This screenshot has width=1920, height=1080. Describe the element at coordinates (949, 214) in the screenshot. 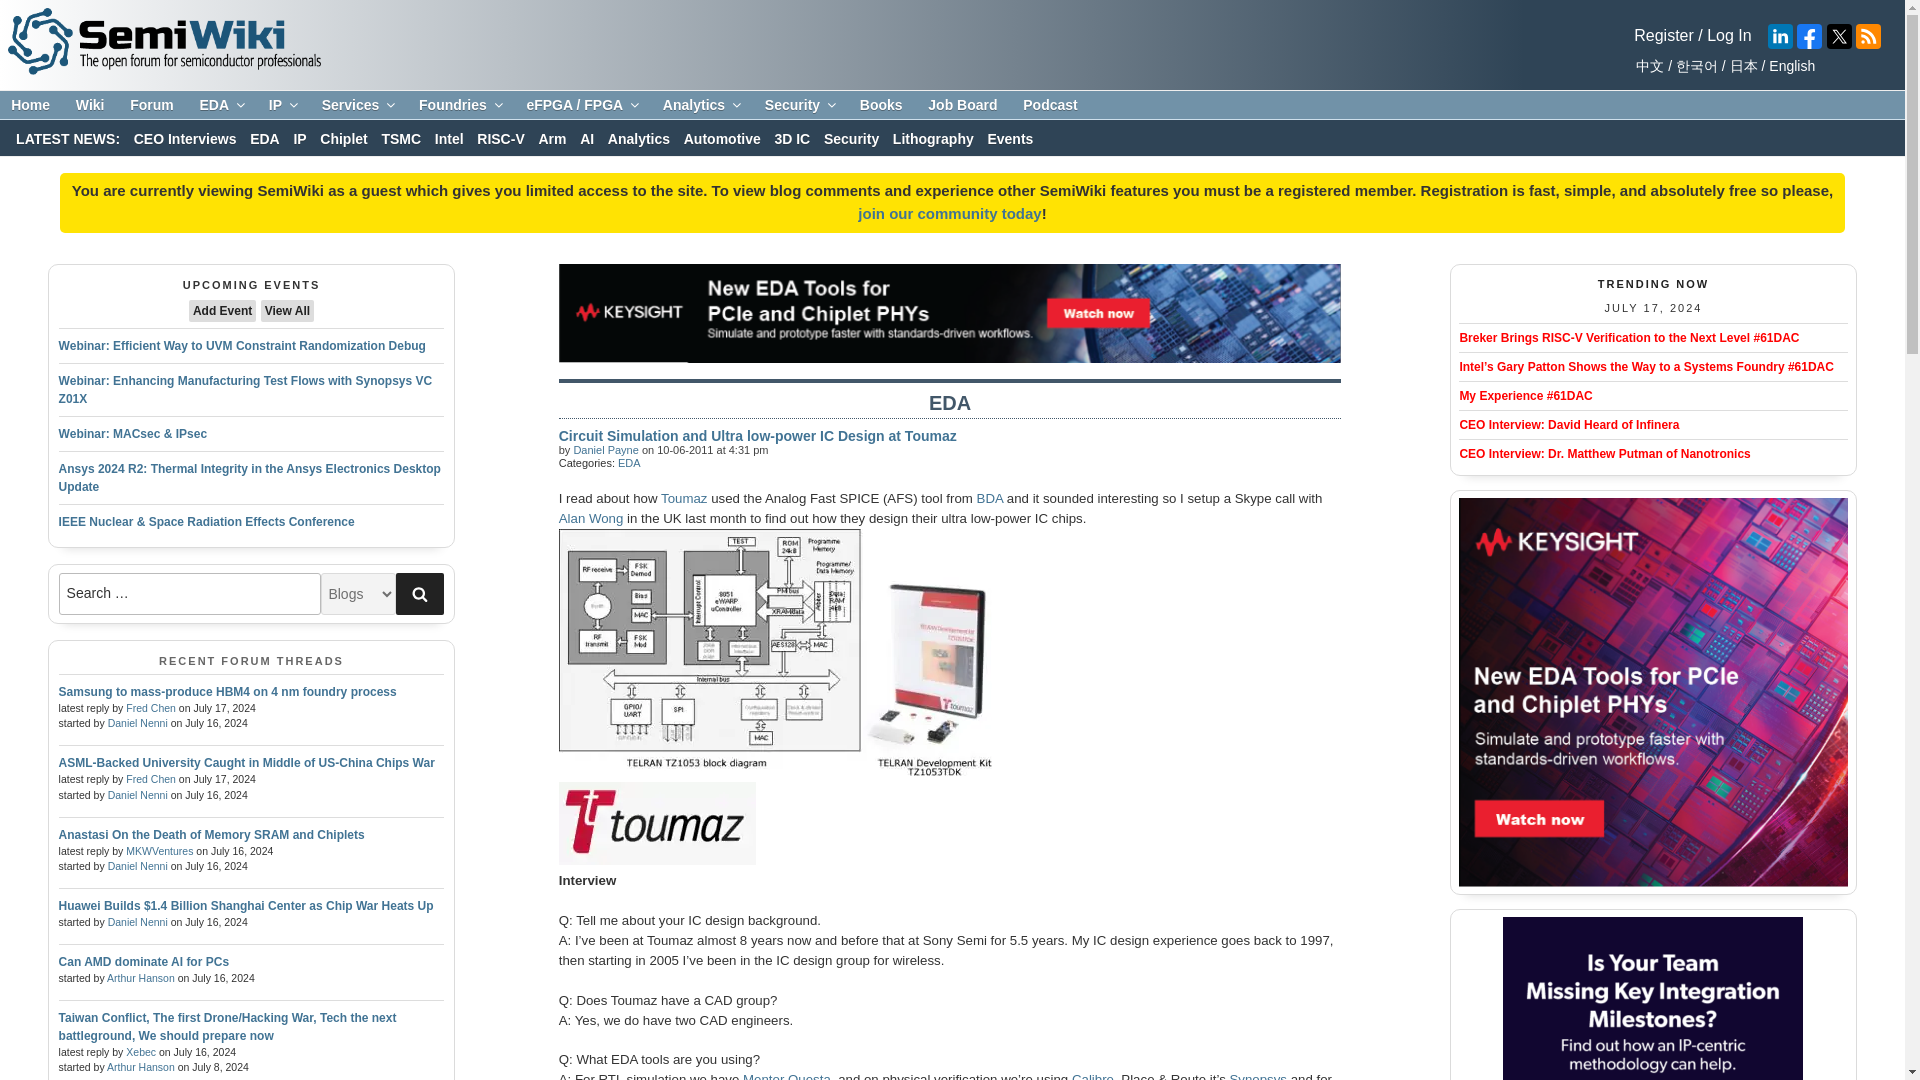

I see `Login` at that location.